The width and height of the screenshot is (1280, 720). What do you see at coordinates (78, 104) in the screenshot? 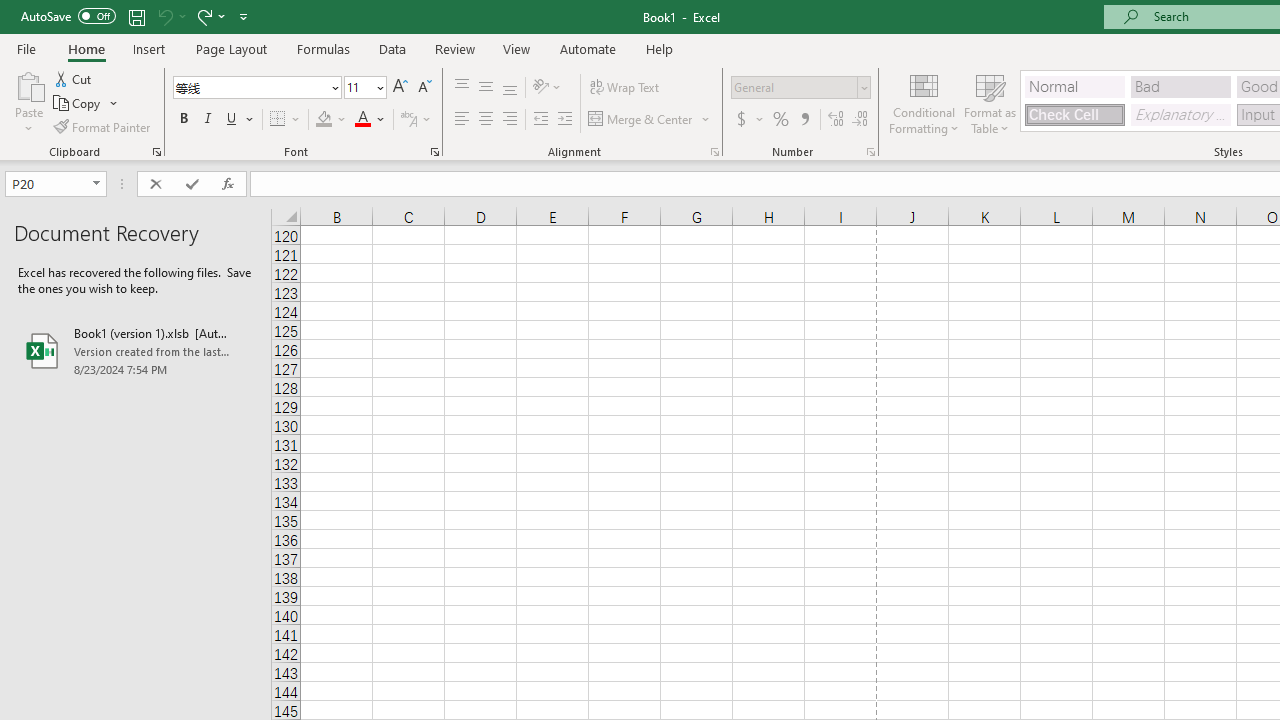
I see `Copy` at bounding box center [78, 104].